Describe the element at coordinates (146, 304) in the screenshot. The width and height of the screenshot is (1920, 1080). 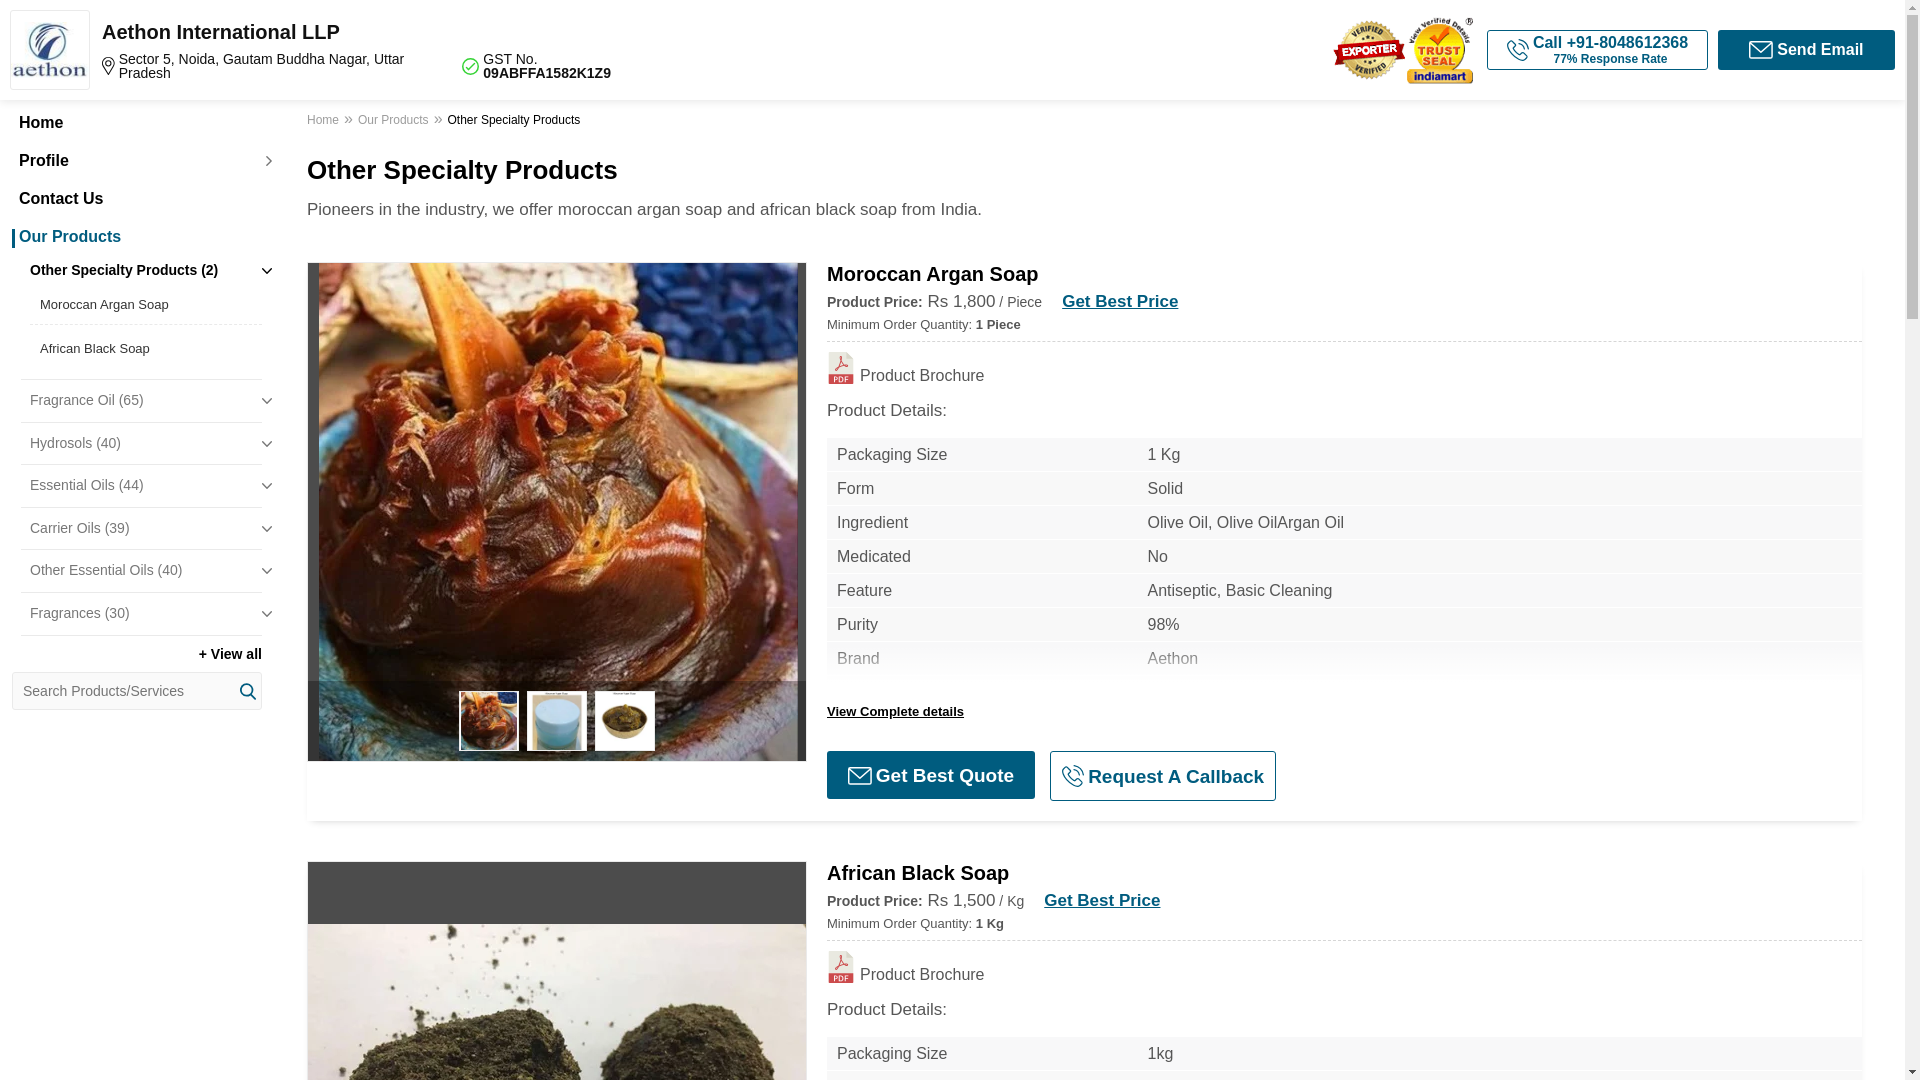
I see `Moroccan Argan Soap` at that location.